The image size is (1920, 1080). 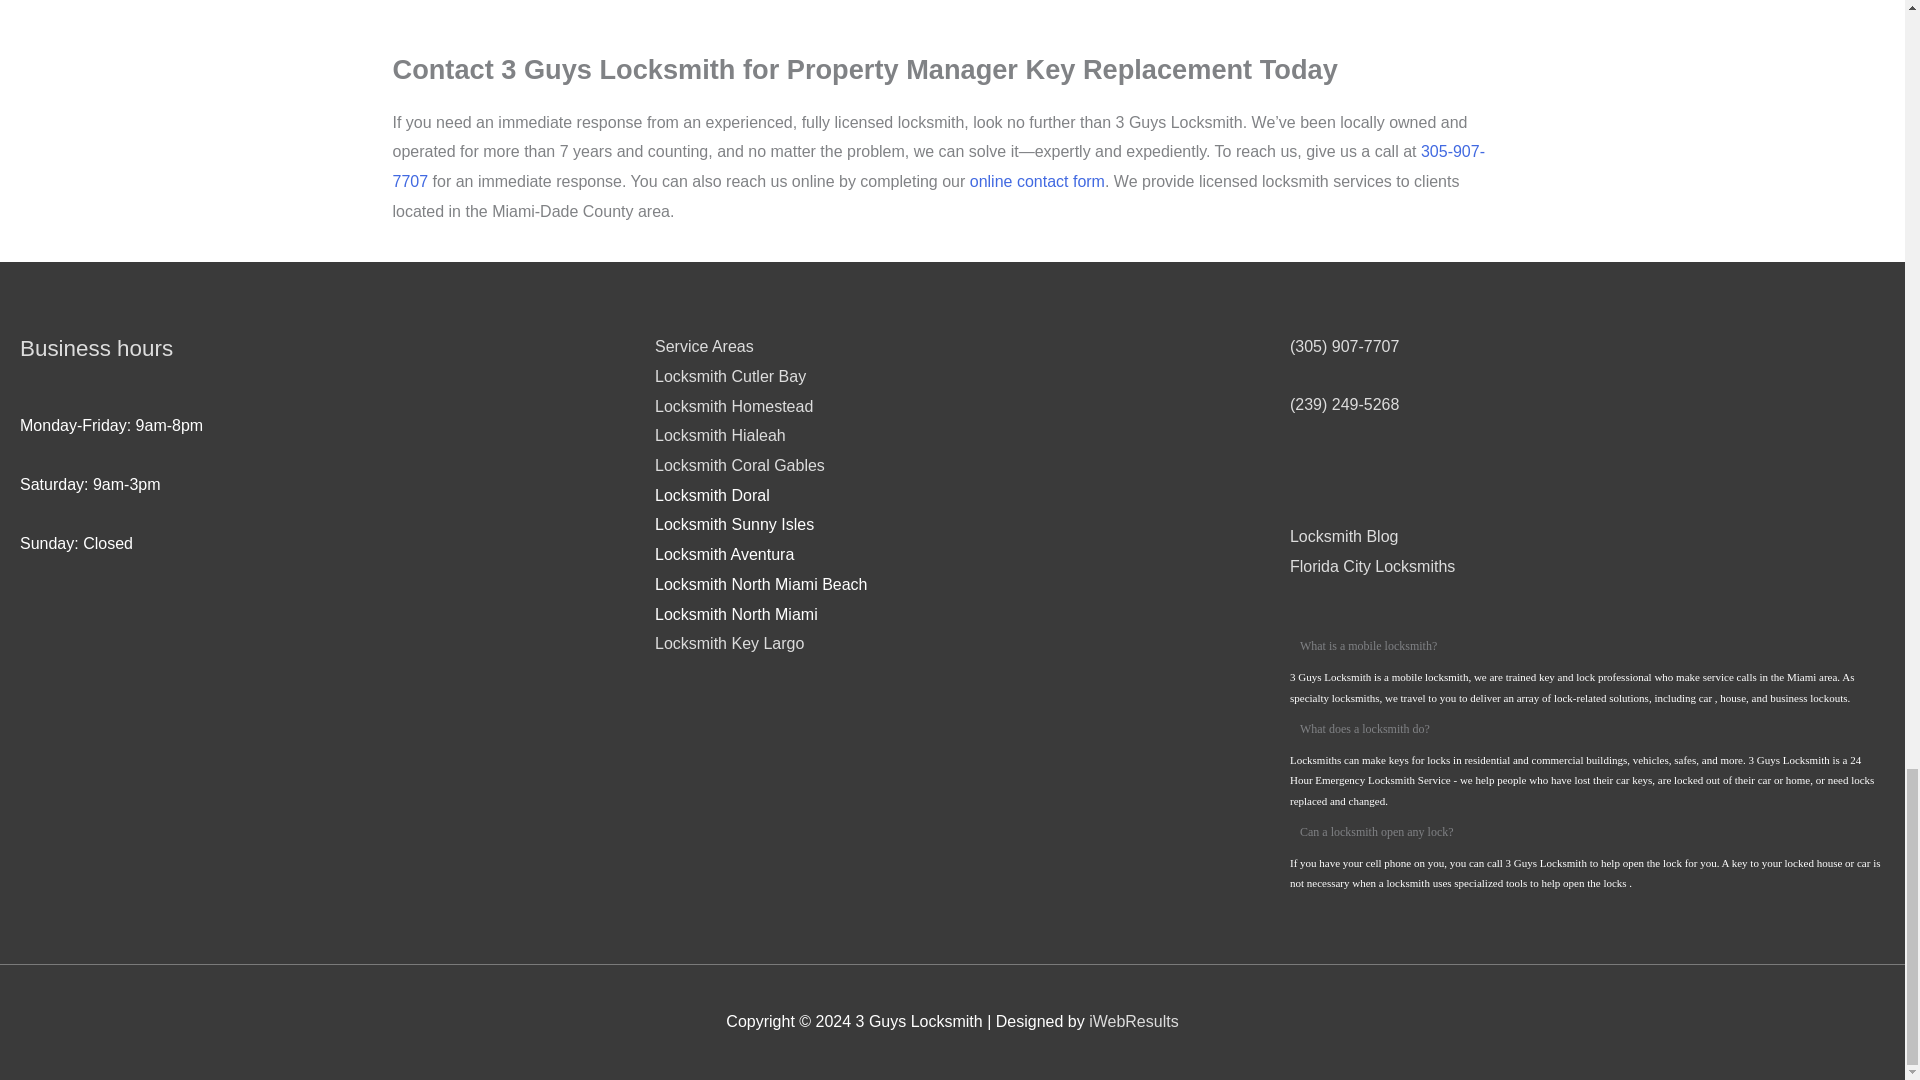 What do you see at coordinates (938, 166) in the screenshot?
I see `305-907-7707` at bounding box center [938, 166].